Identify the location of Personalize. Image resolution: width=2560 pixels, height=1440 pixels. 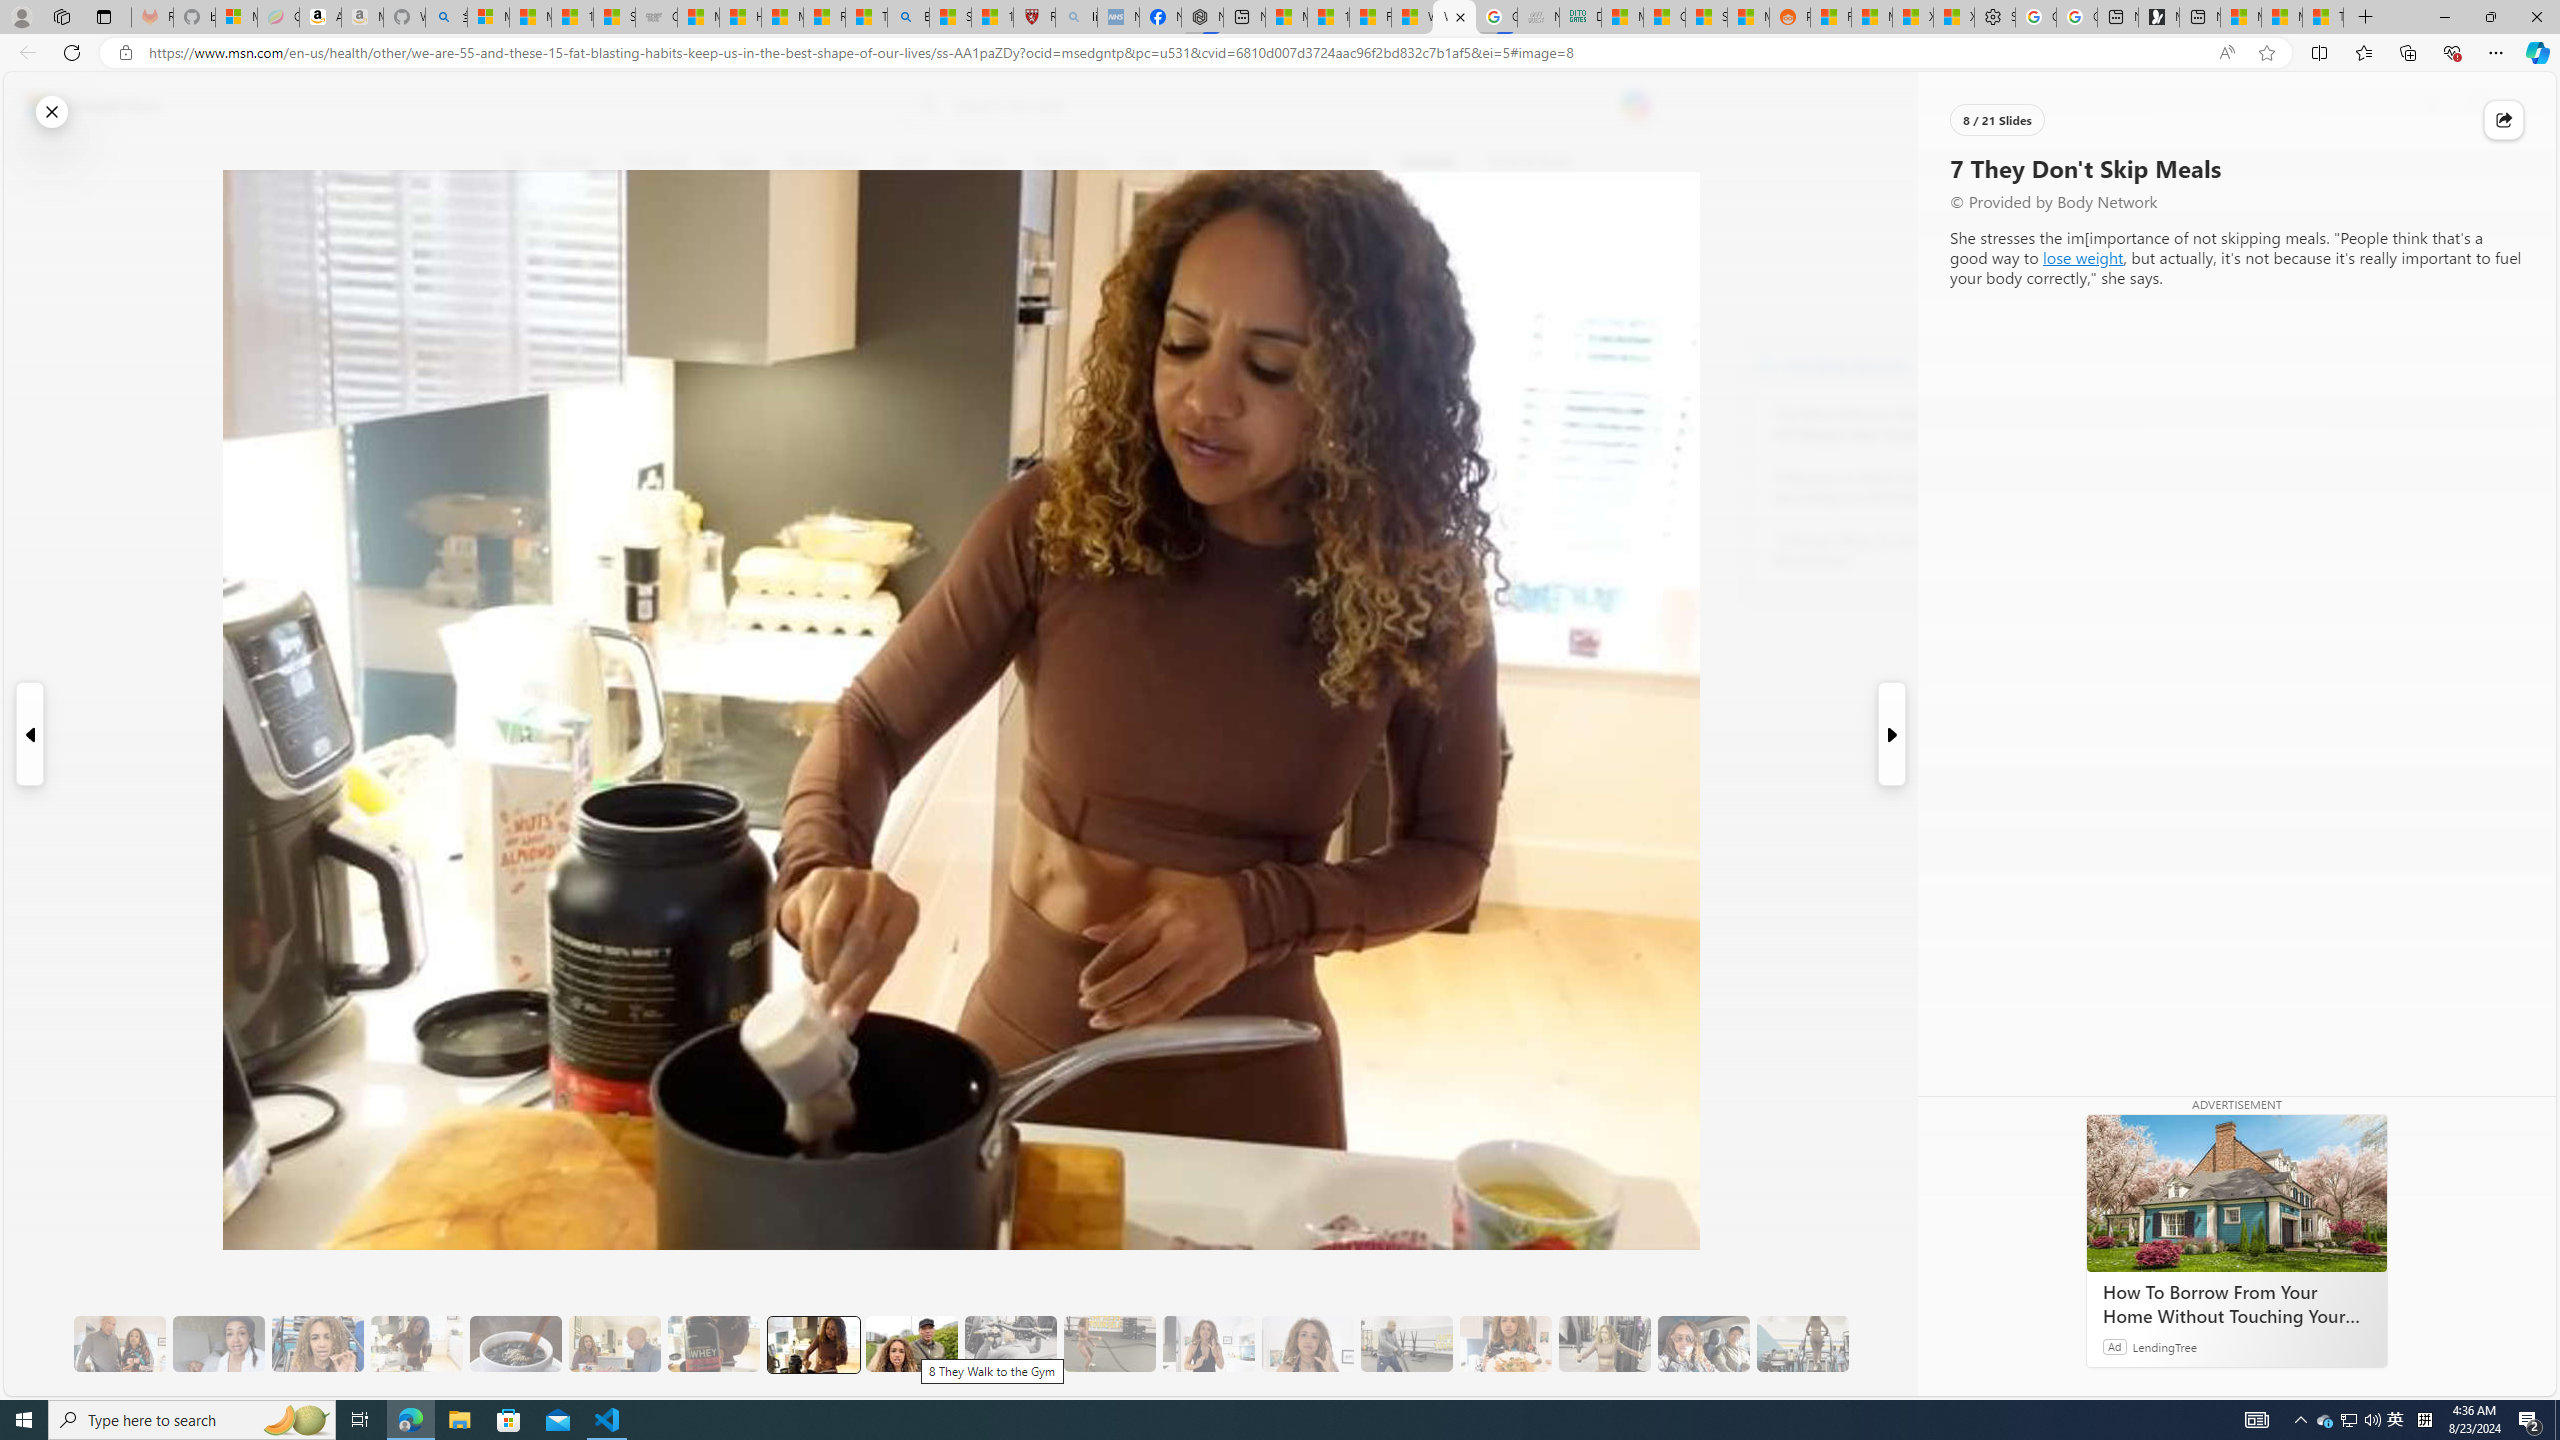
(1992, 163).